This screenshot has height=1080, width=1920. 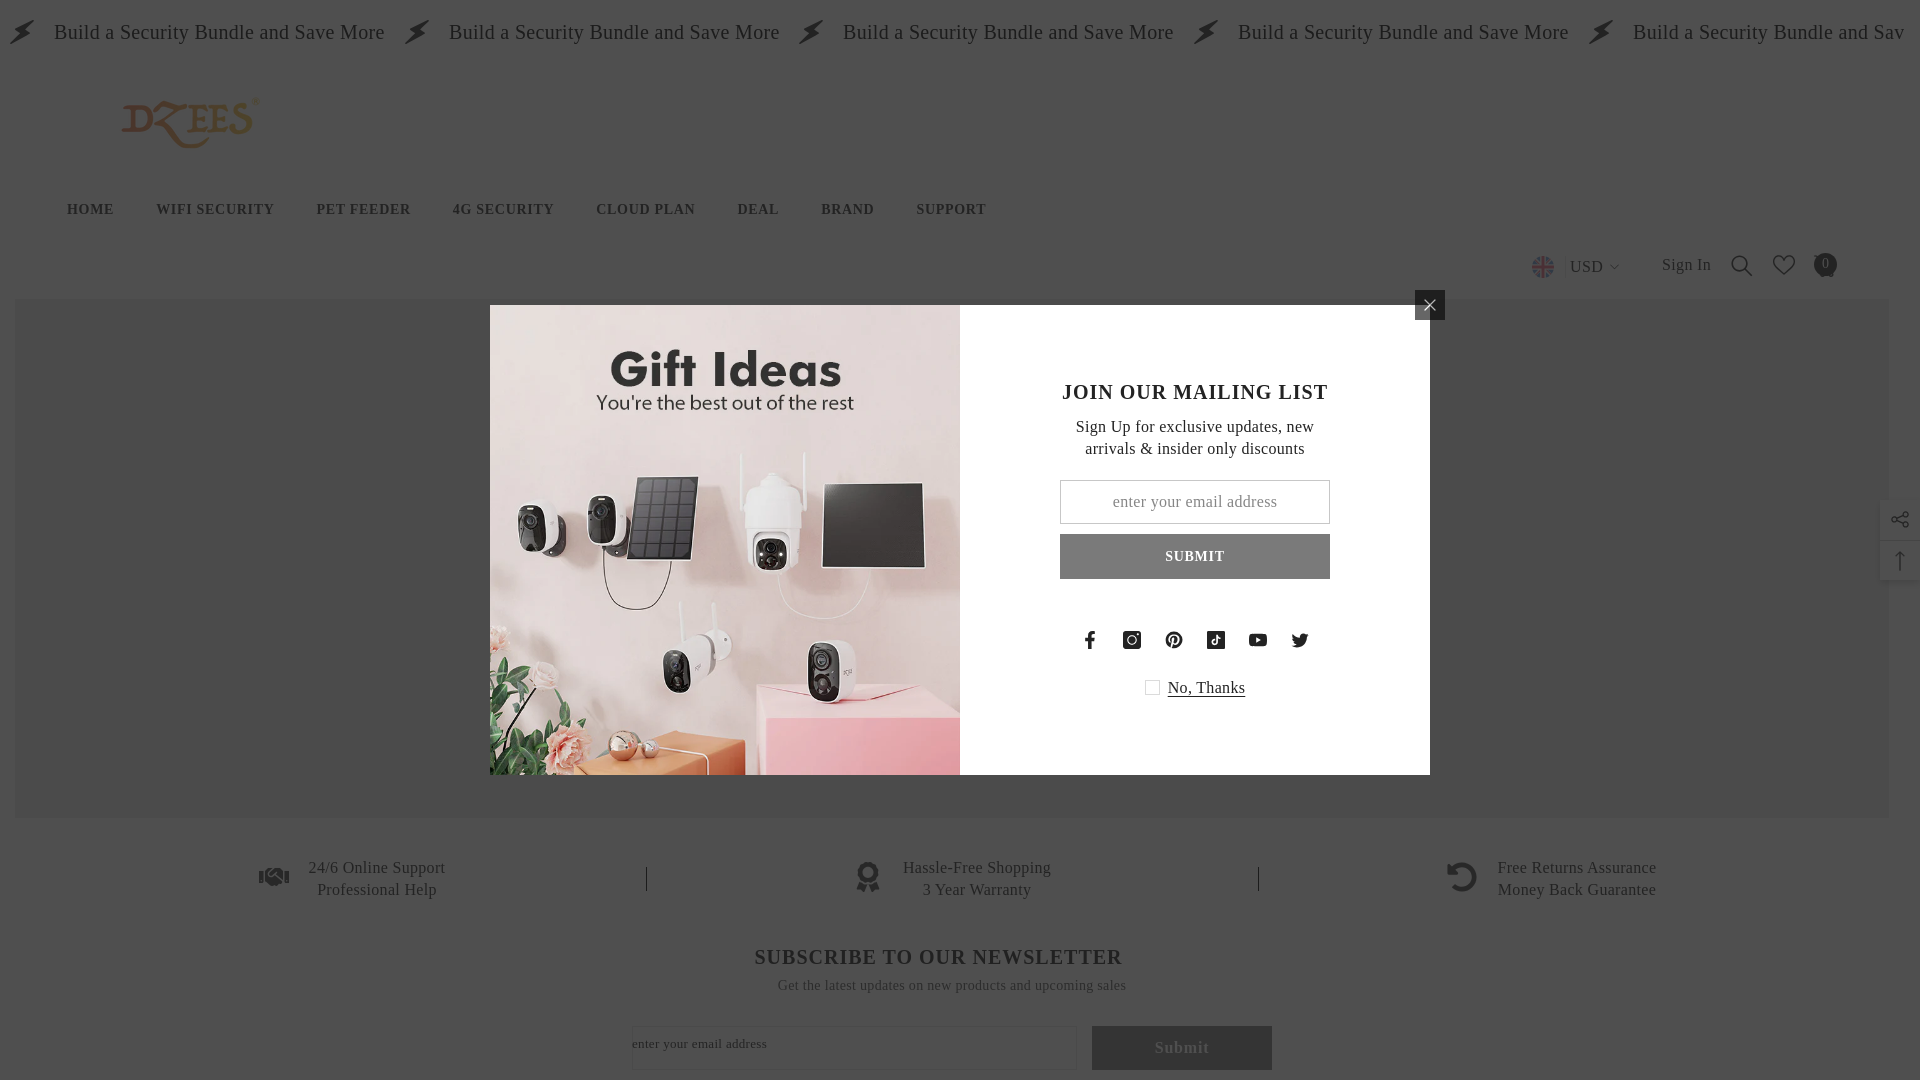 What do you see at coordinates (758, 223) in the screenshot?
I see `DEAL` at bounding box center [758, 223].